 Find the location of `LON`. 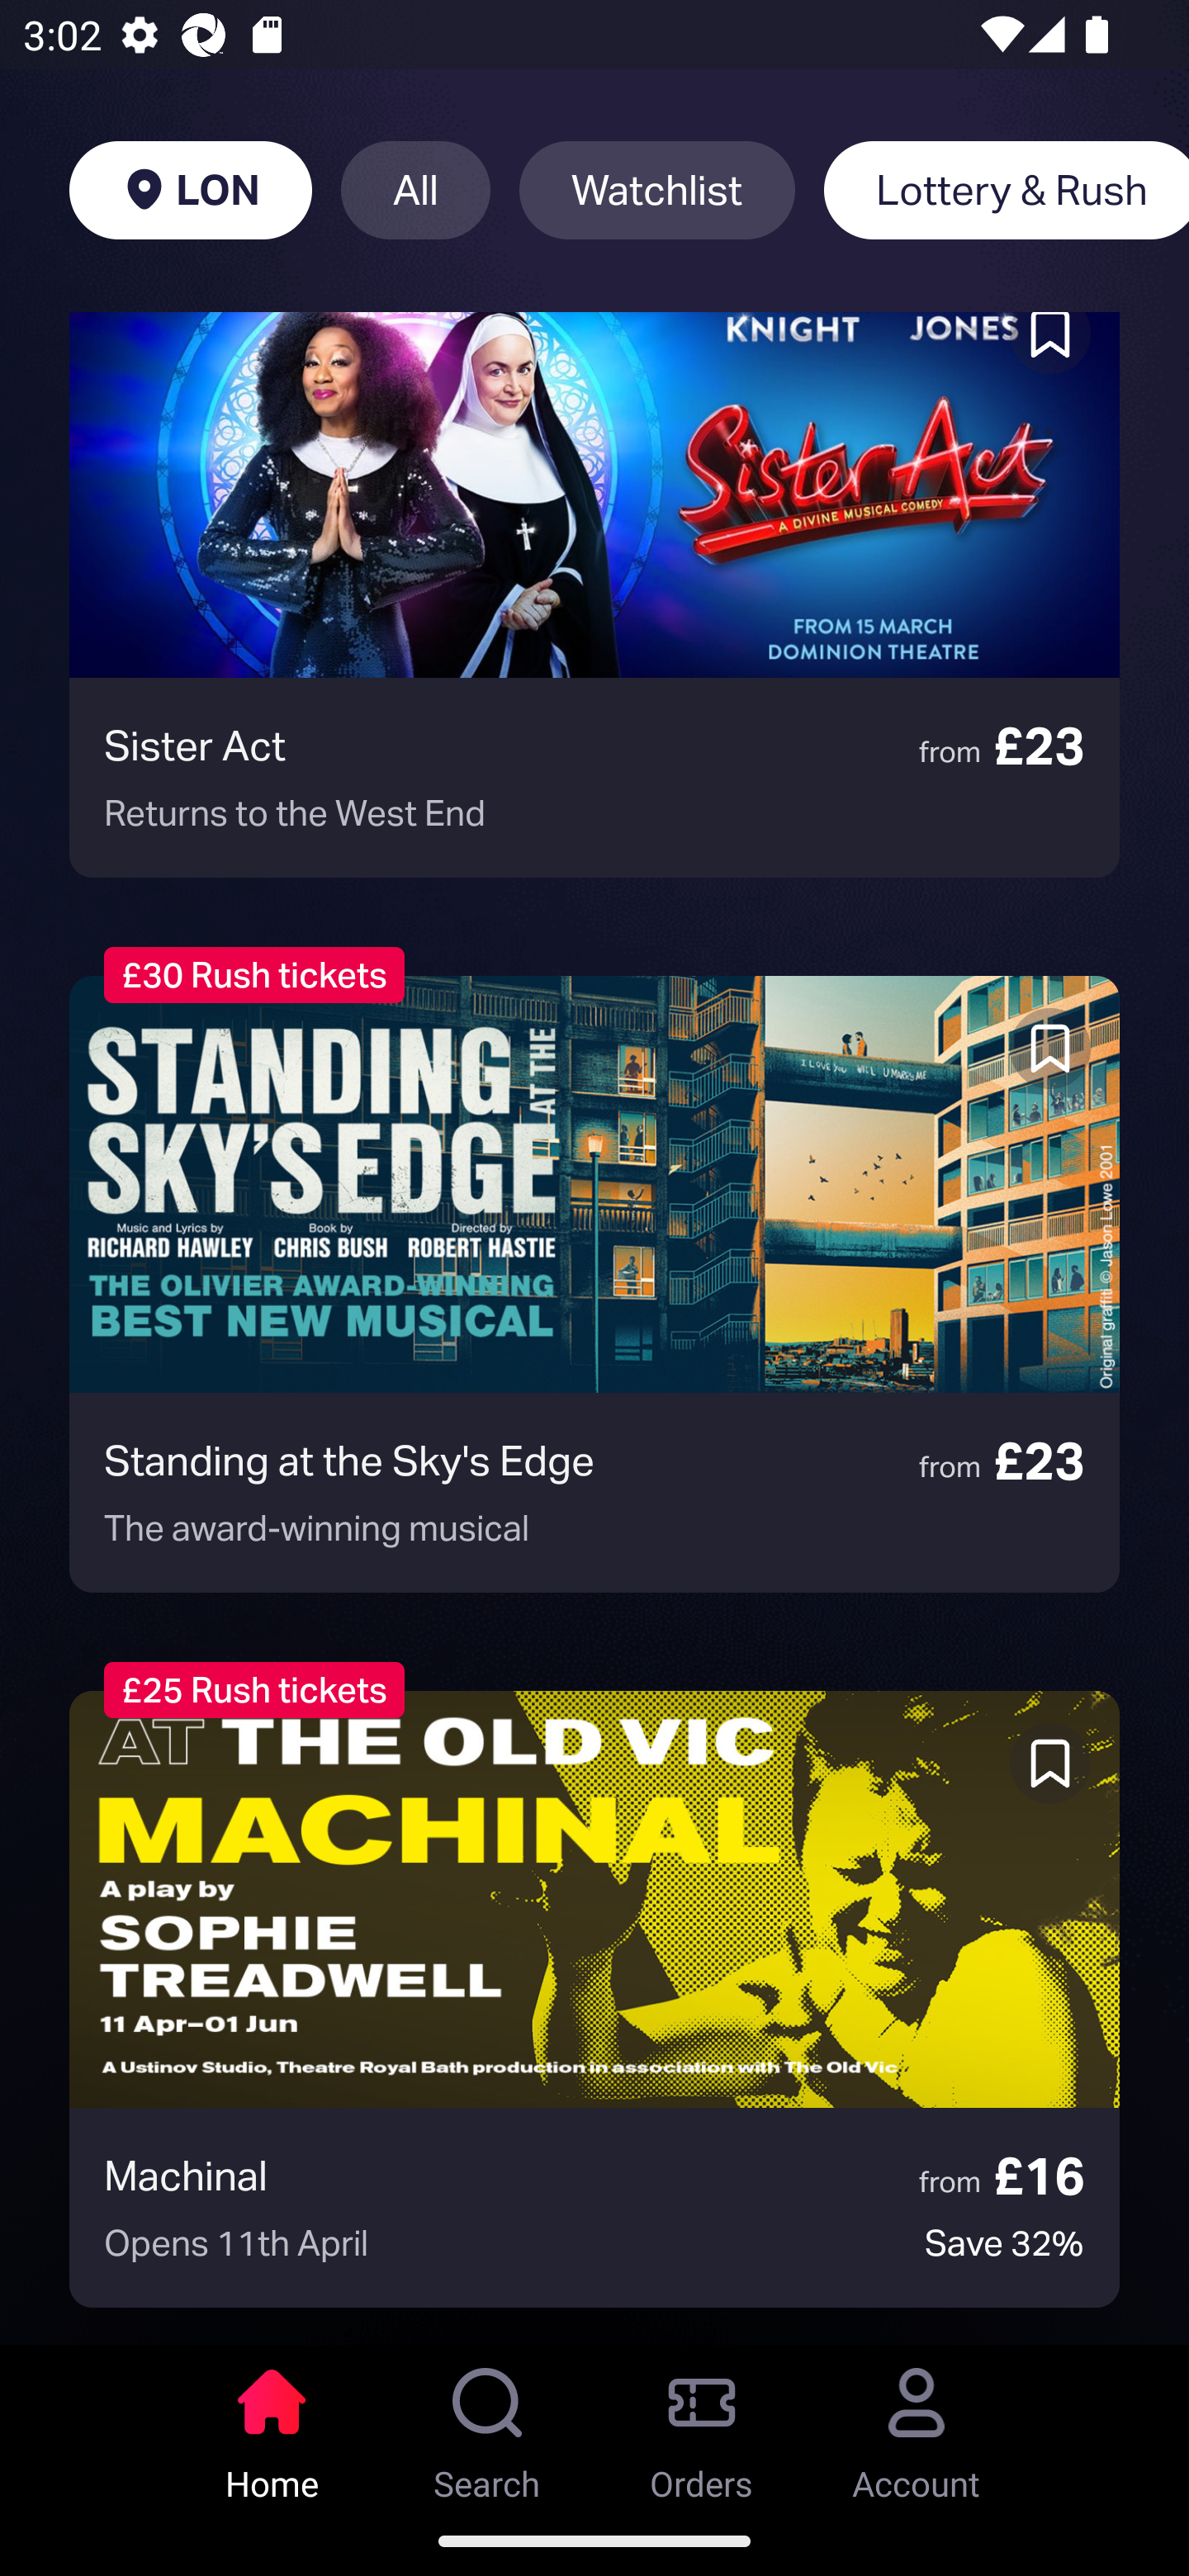

LON is located at coordinates (190, 190).